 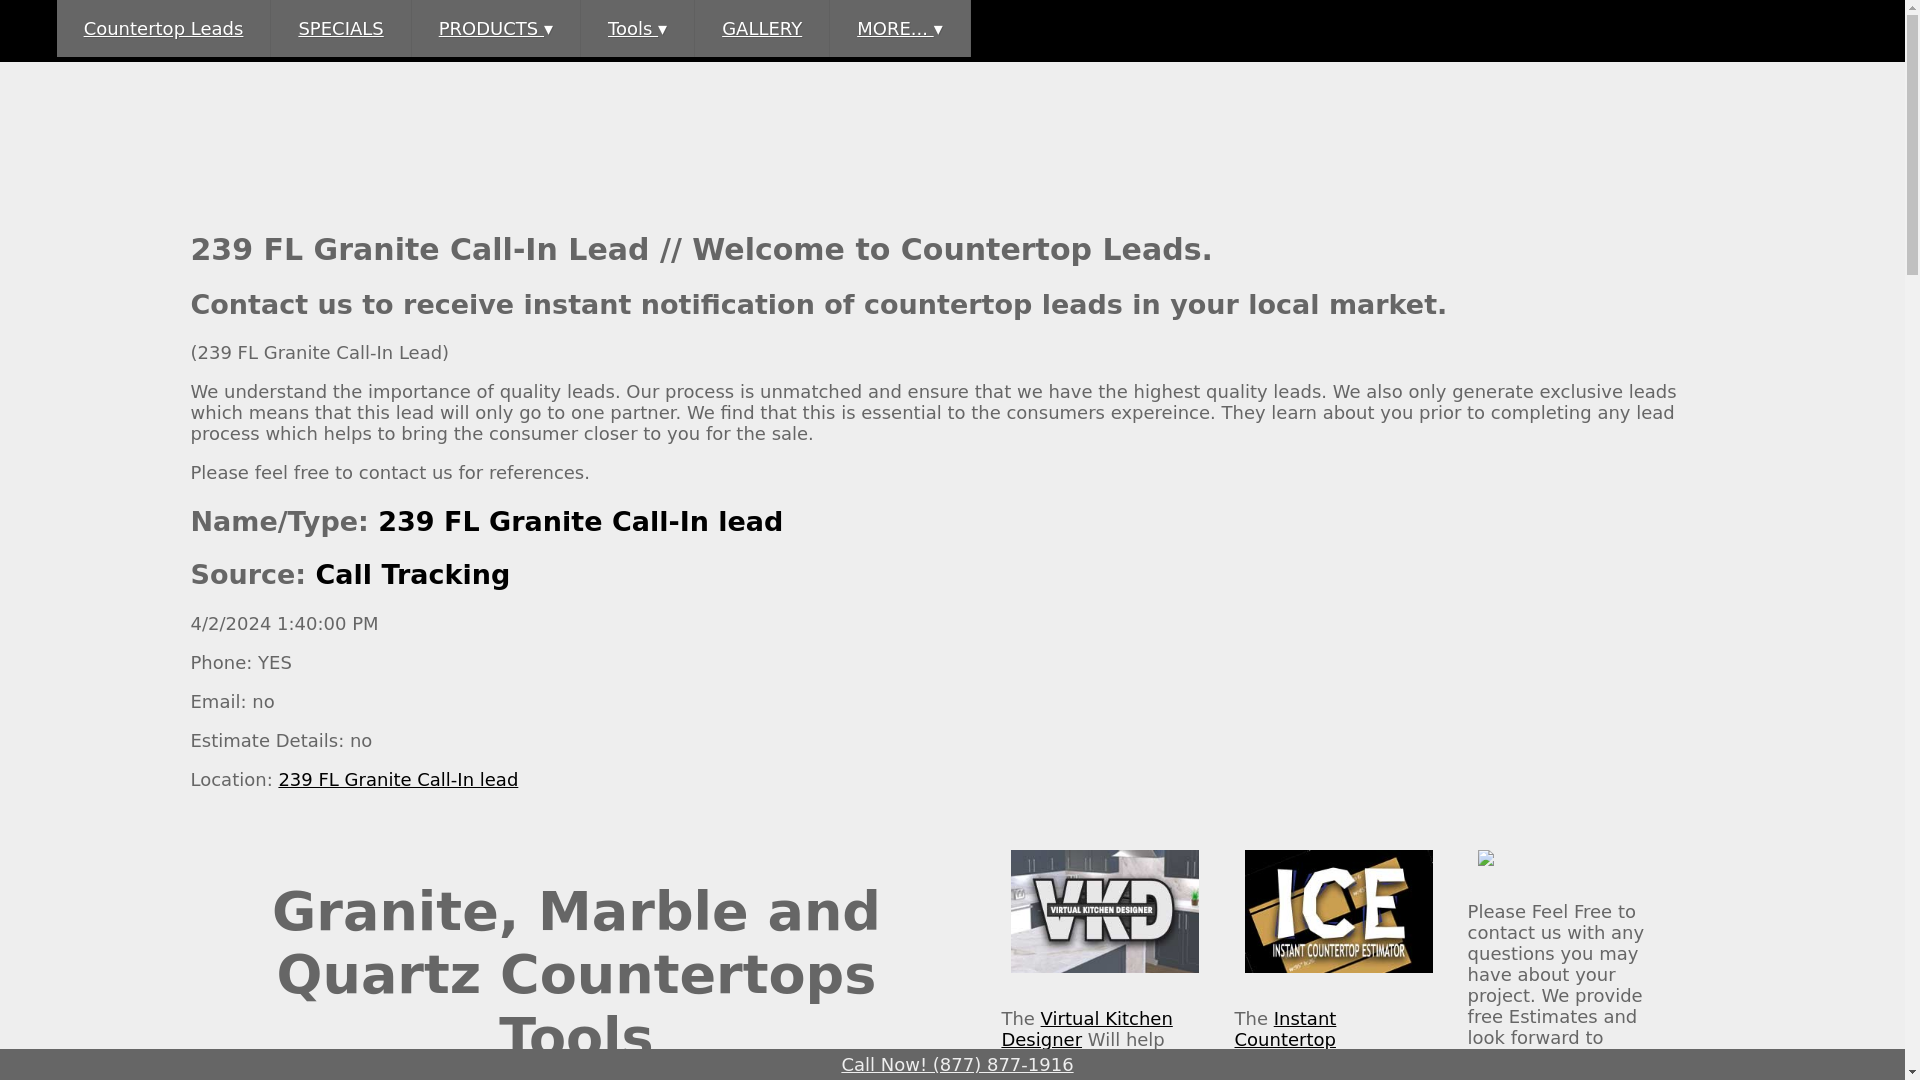 I want to click on GALLERY, so click(x=762, y=28).